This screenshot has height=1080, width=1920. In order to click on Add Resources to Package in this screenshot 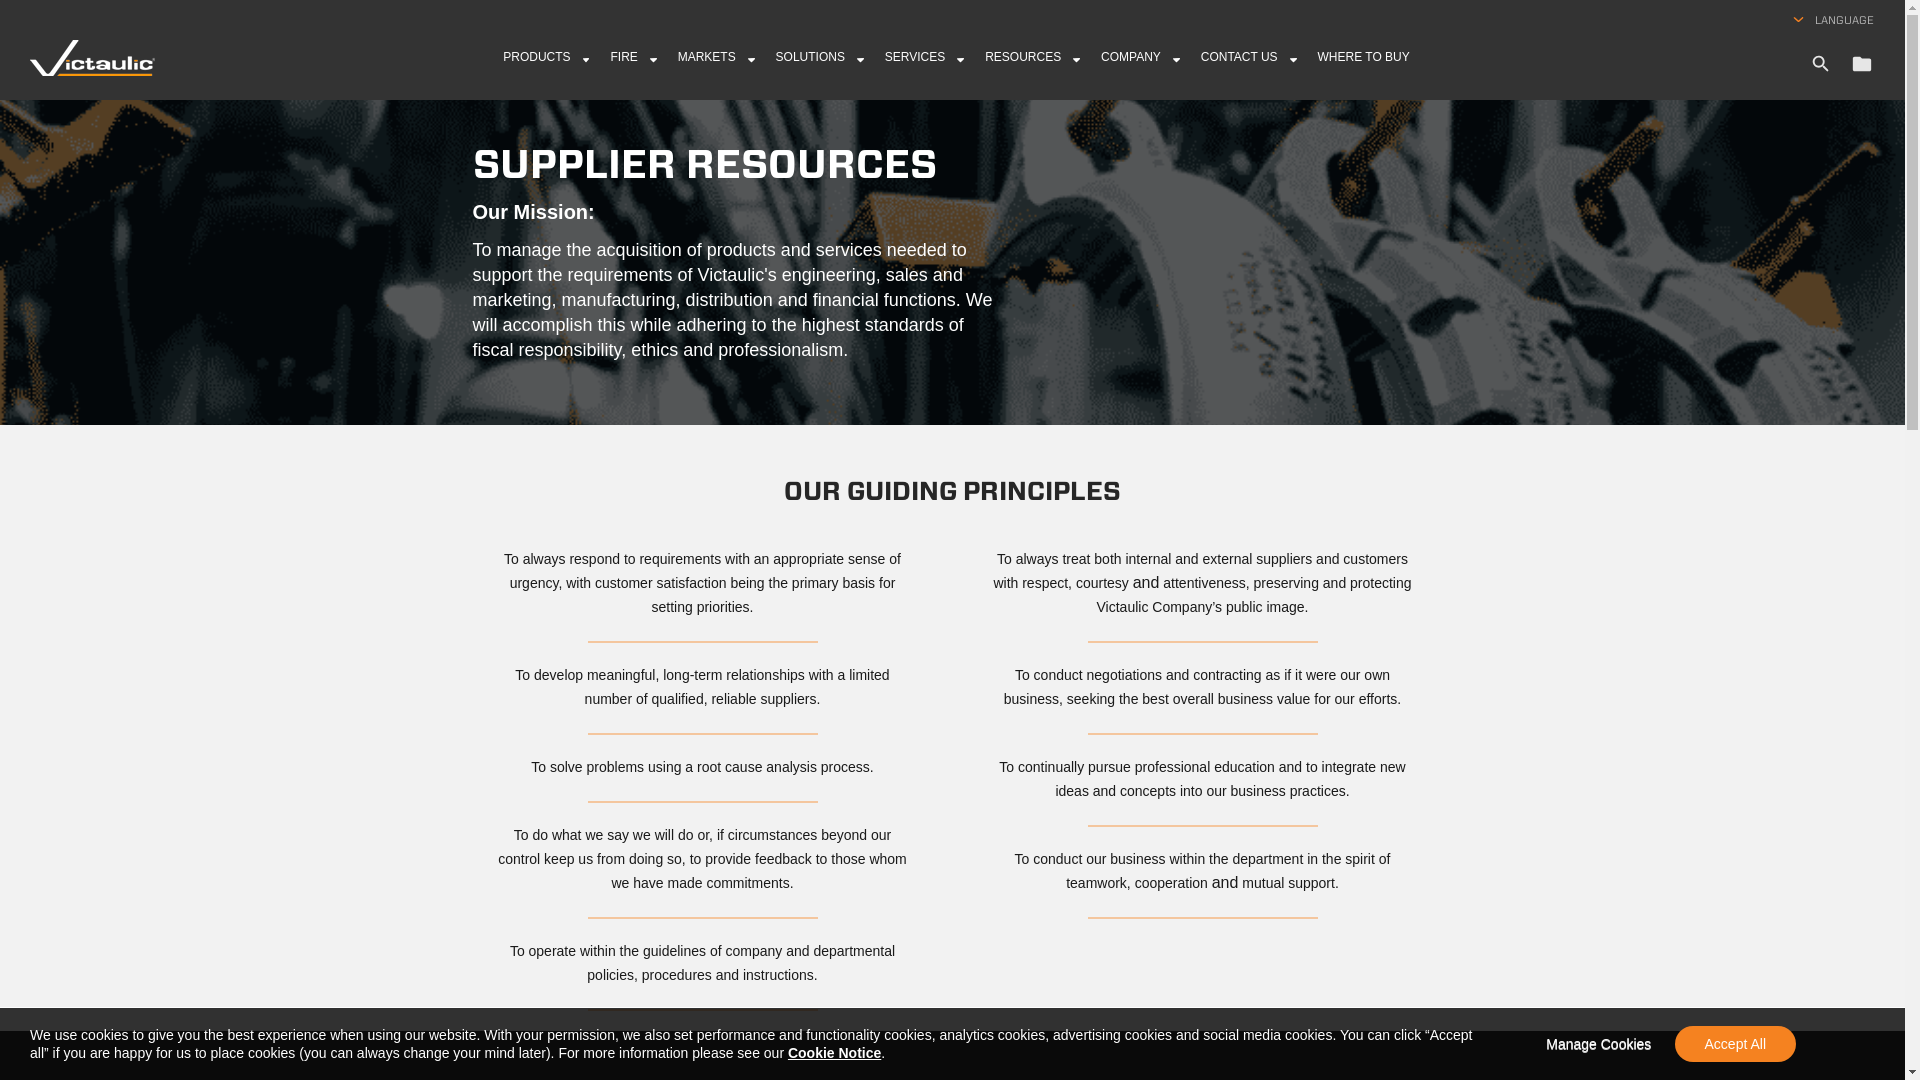, I will do `click(1862, 63)`.